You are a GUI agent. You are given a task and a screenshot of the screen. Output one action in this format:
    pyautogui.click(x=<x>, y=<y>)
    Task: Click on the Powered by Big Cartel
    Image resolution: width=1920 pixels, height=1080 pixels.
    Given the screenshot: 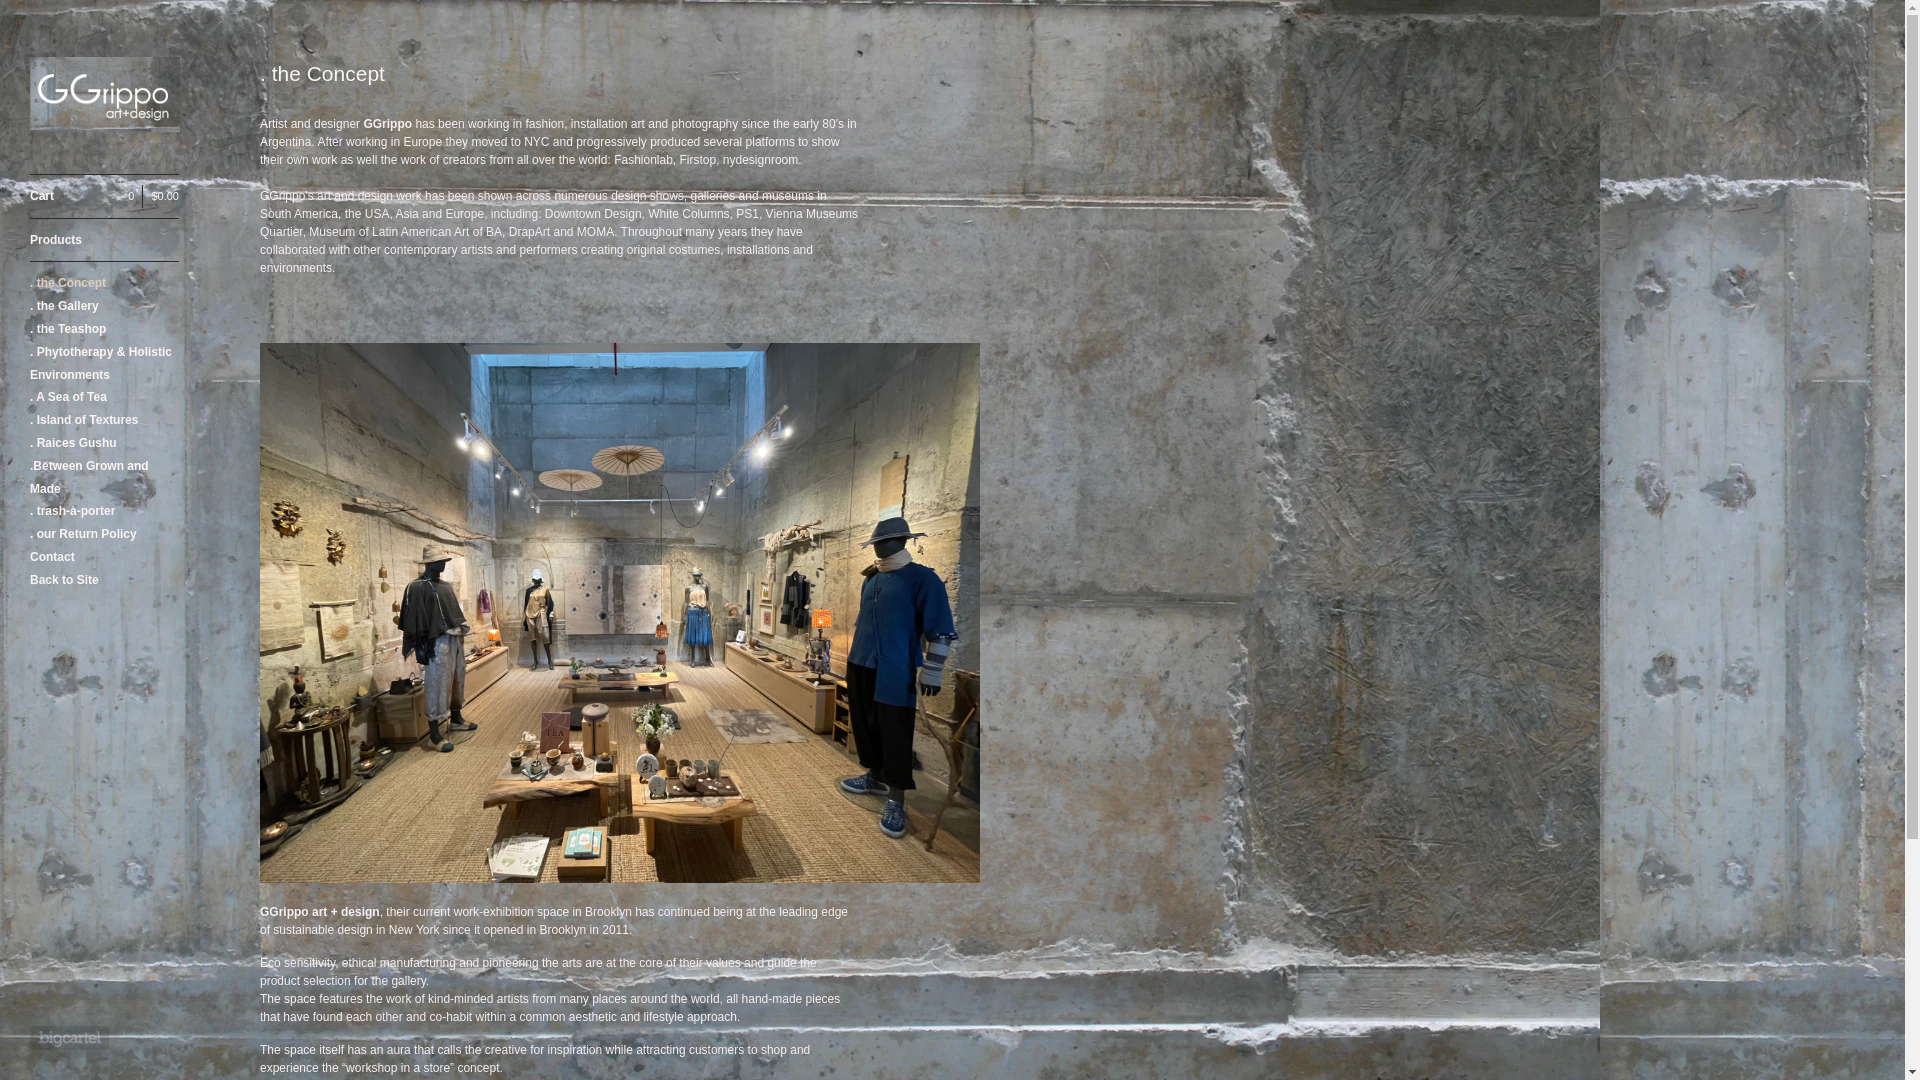 What is the action you would take?
    pyautogui.click(x=70, y=1038)
    